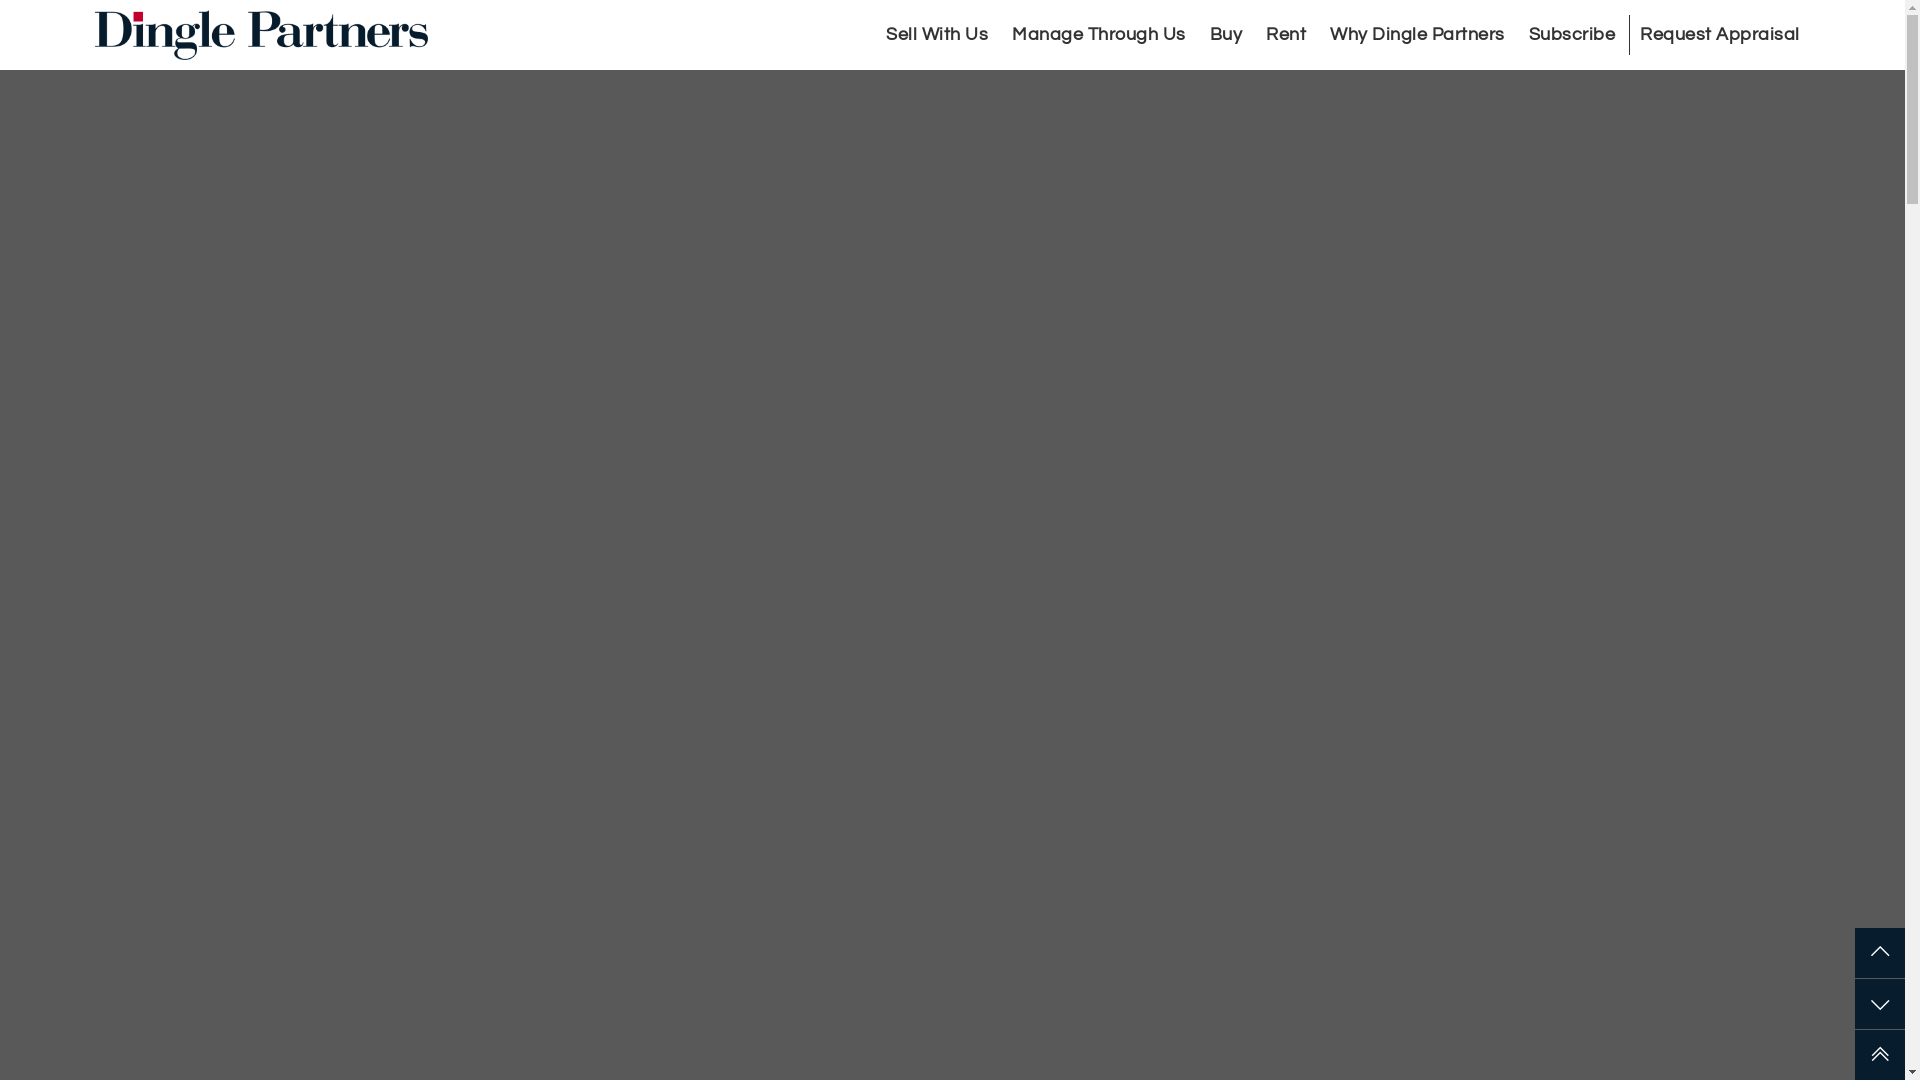 The width and height of the screenshot is (1920, 1080). I want to click on Manage Through Us, so click(1099, 35).